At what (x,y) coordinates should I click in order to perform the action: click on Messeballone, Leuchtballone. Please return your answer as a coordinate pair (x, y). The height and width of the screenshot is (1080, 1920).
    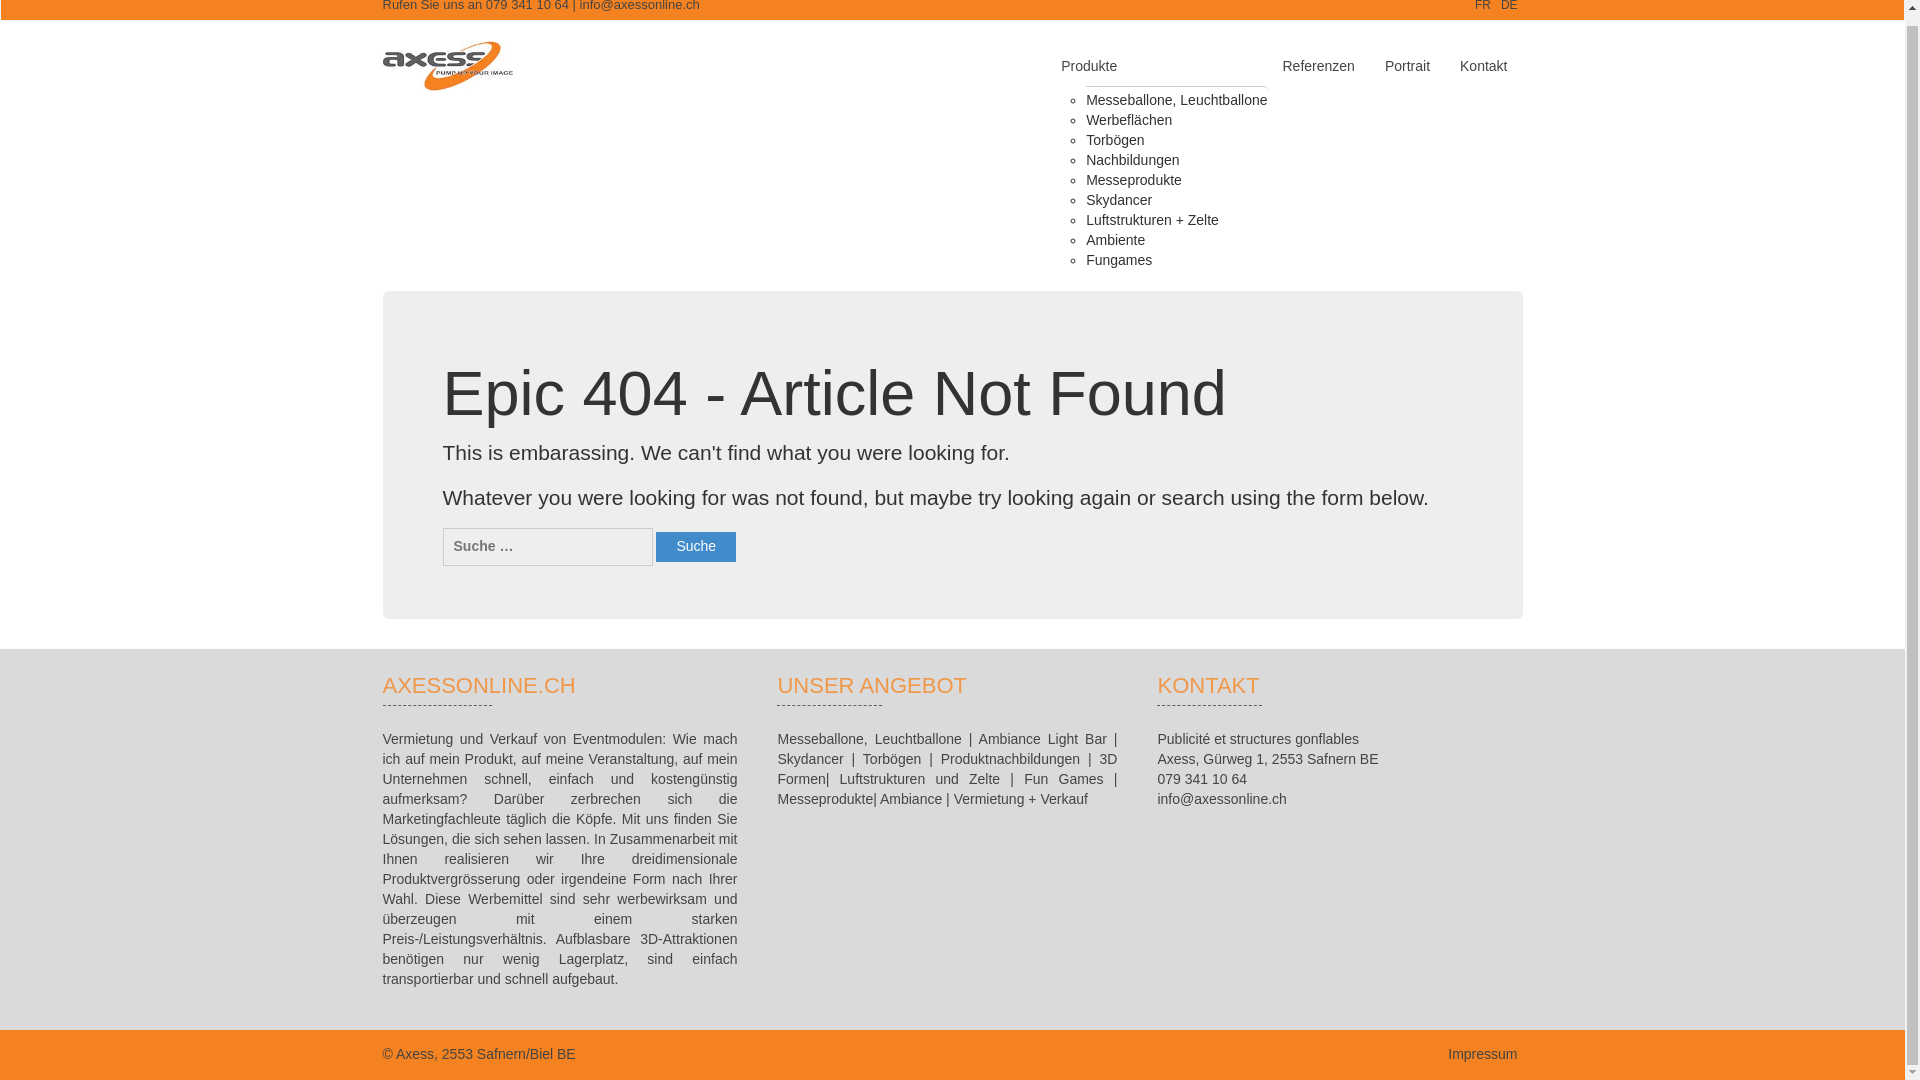
    Looking at the image, I should click on (1176, 100).